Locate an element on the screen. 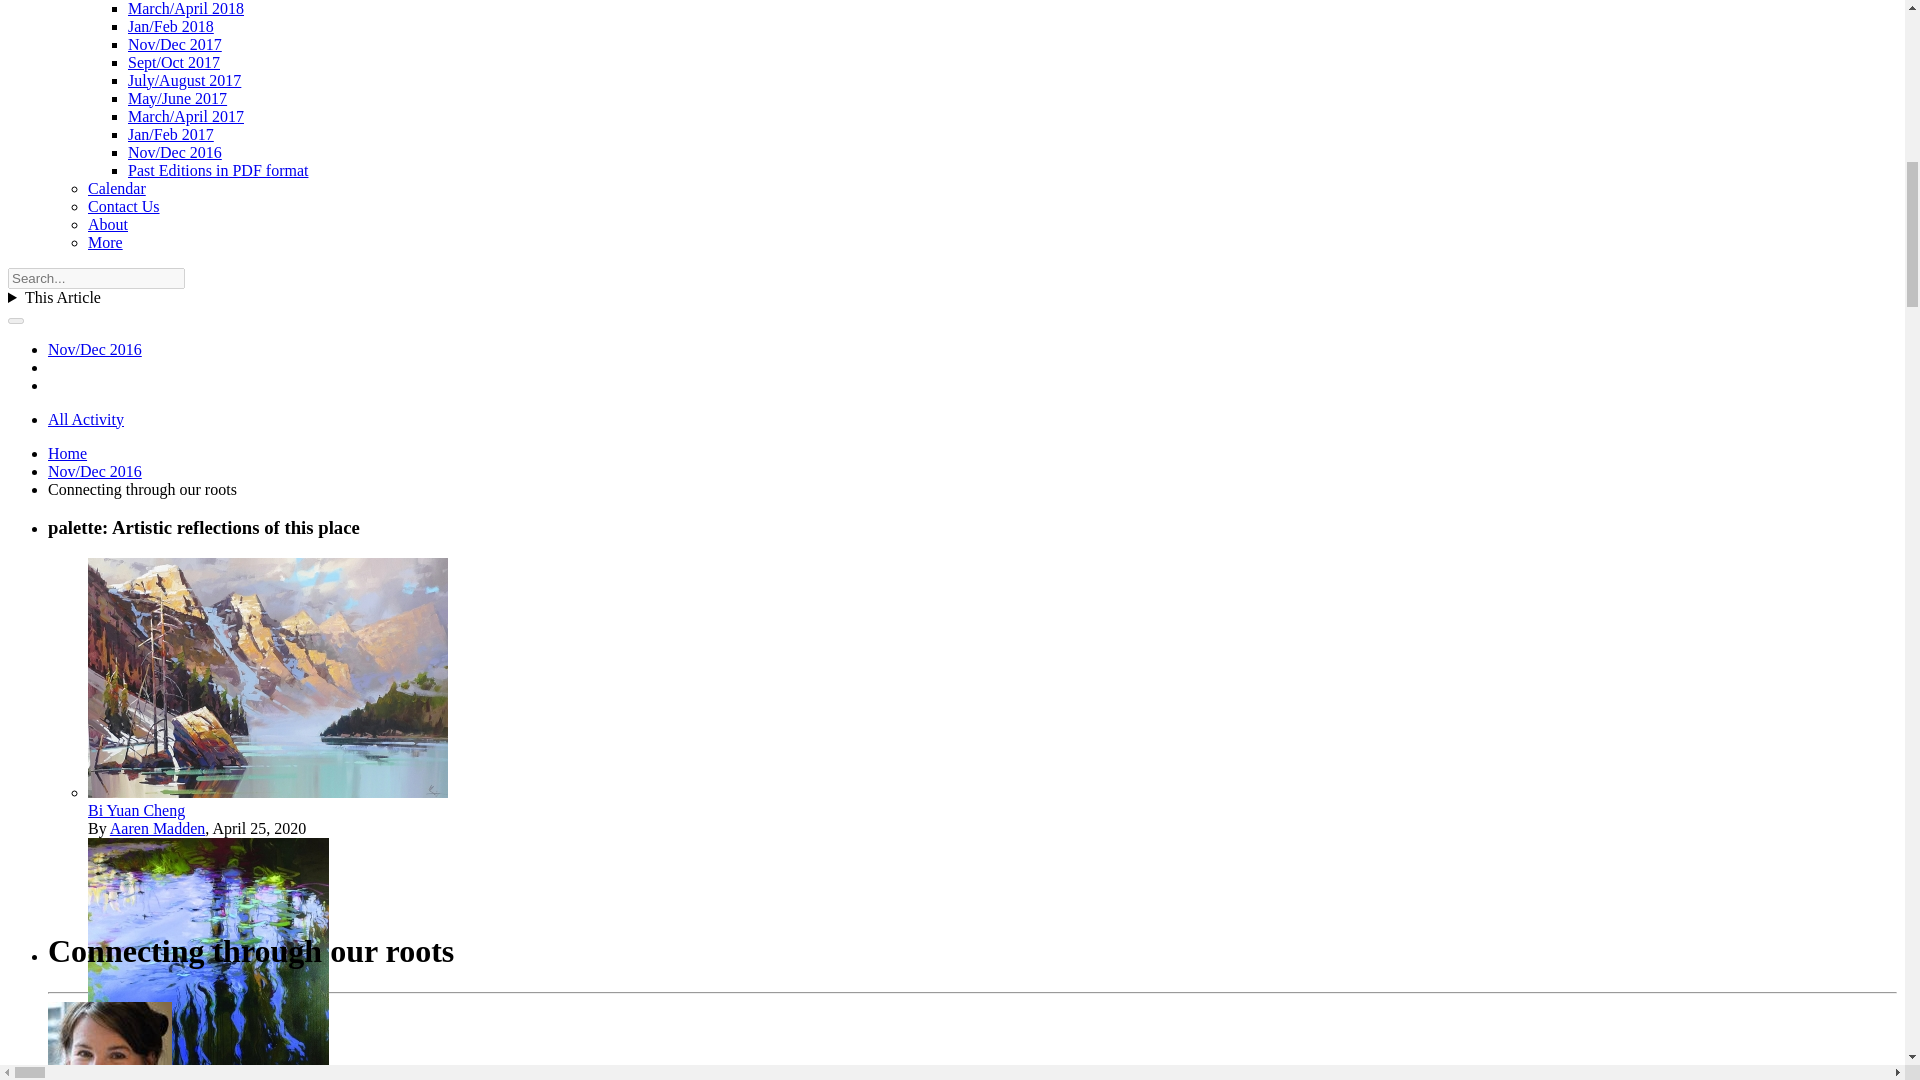 The width and height of the screenshot is (1920, 1080). Contact Us is located at coordinates (124, 206).